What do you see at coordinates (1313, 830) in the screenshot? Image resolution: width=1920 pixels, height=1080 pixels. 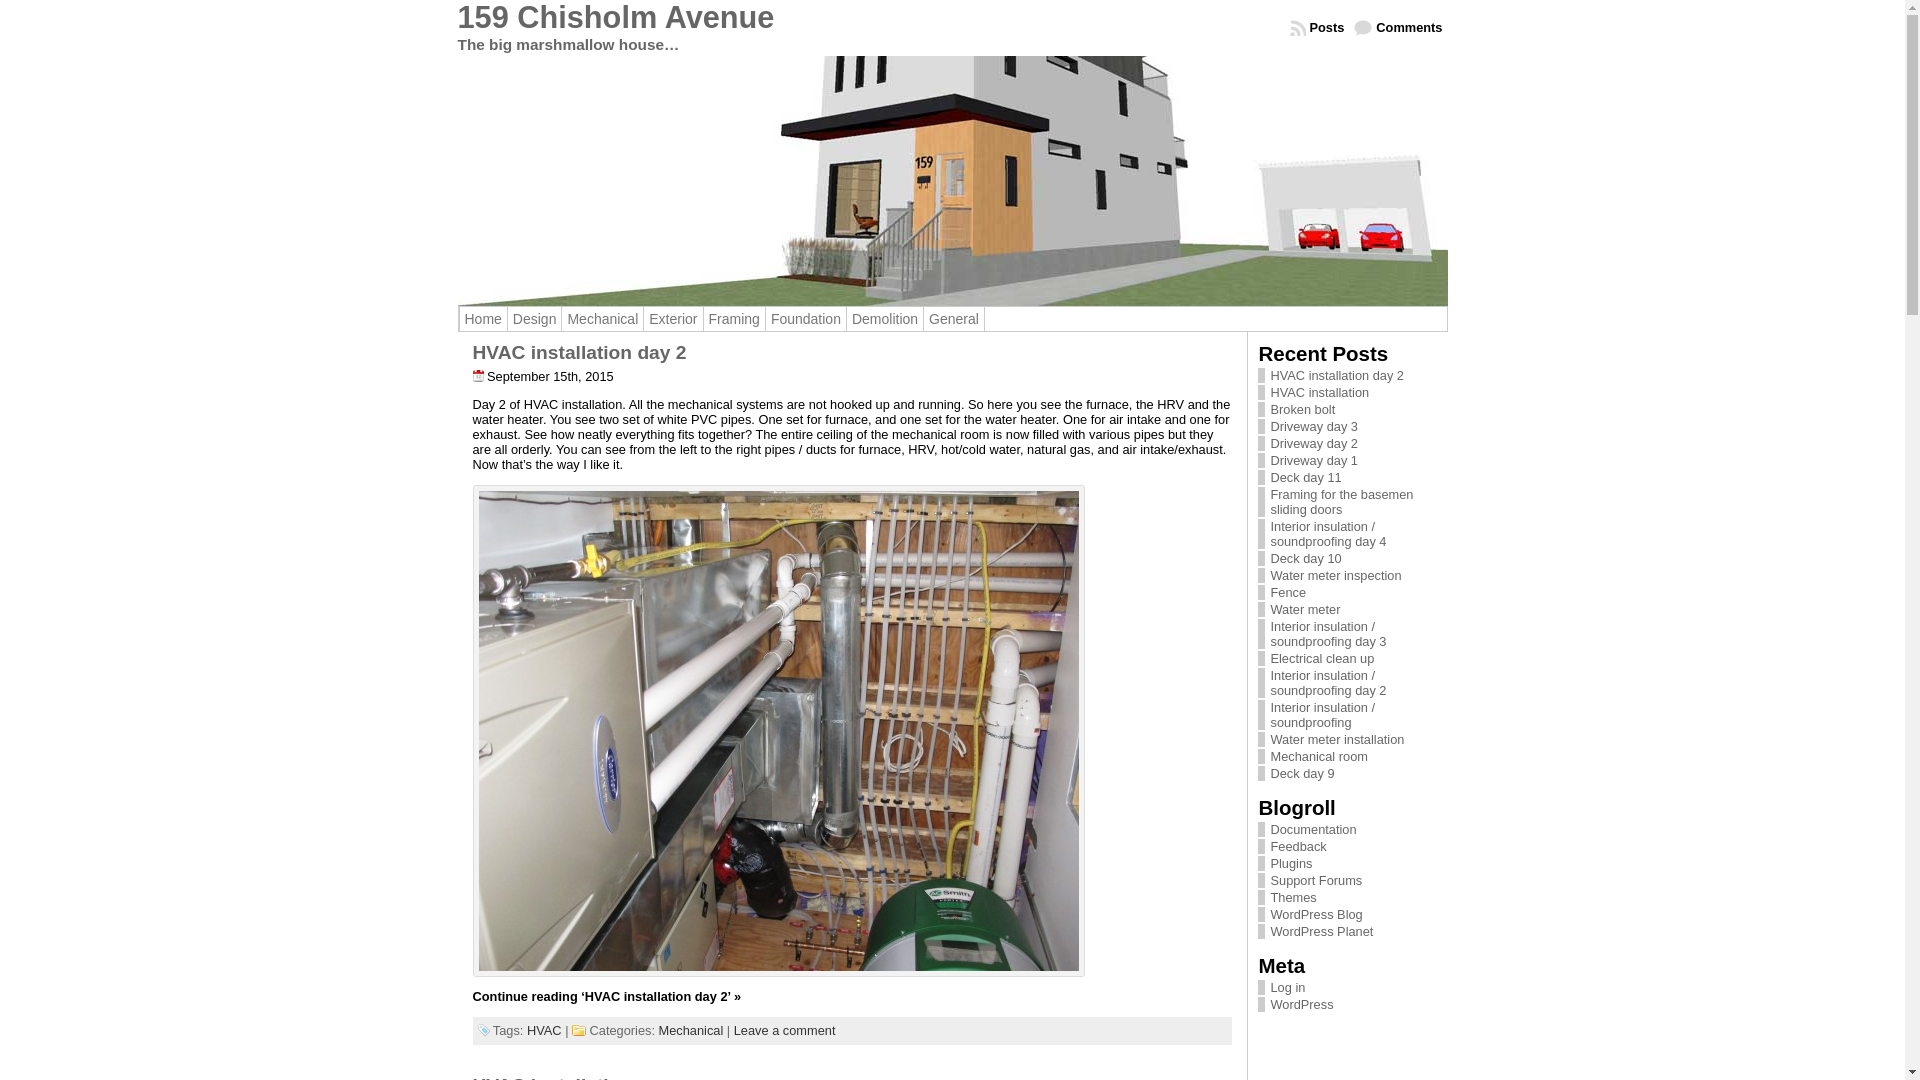 I see `Documentation` at bounding box center [1313, 830].